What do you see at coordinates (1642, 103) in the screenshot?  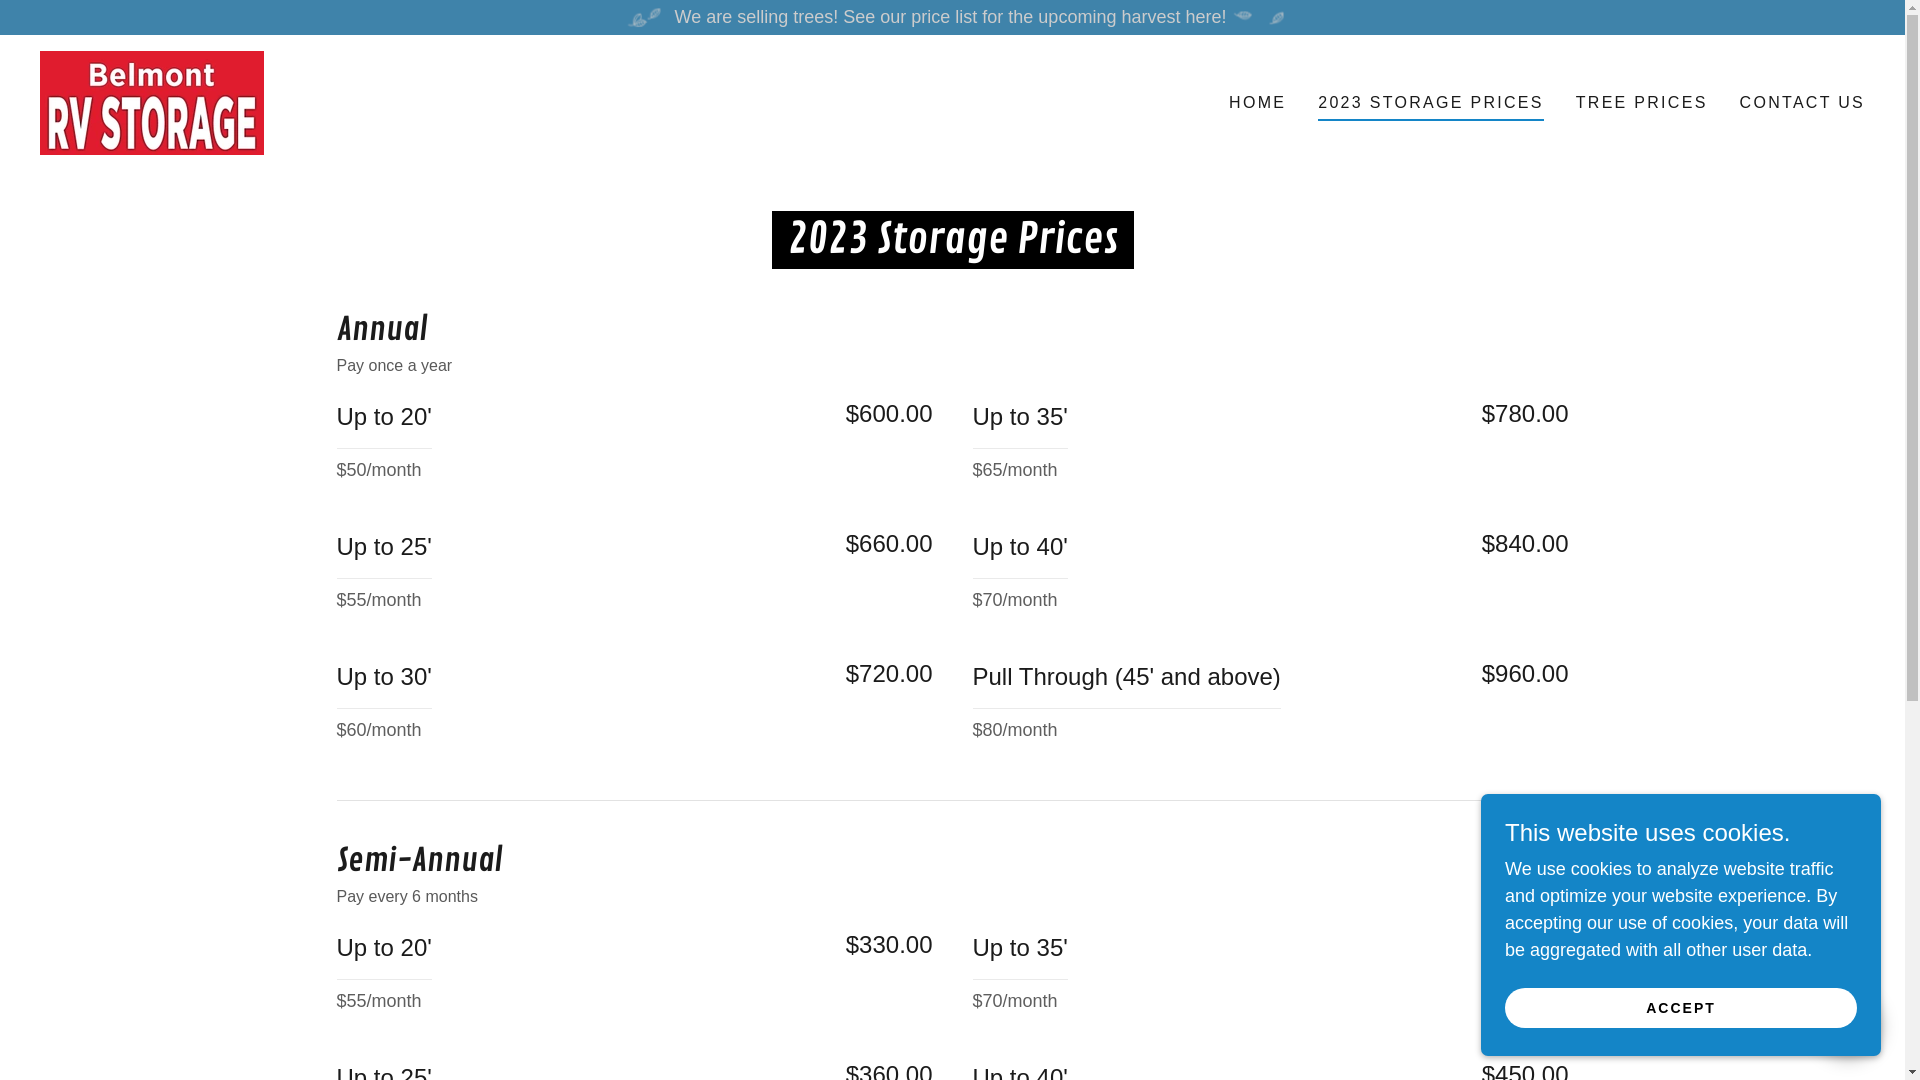 I see `TREE PRICES` at bounding box center [1642, 103].